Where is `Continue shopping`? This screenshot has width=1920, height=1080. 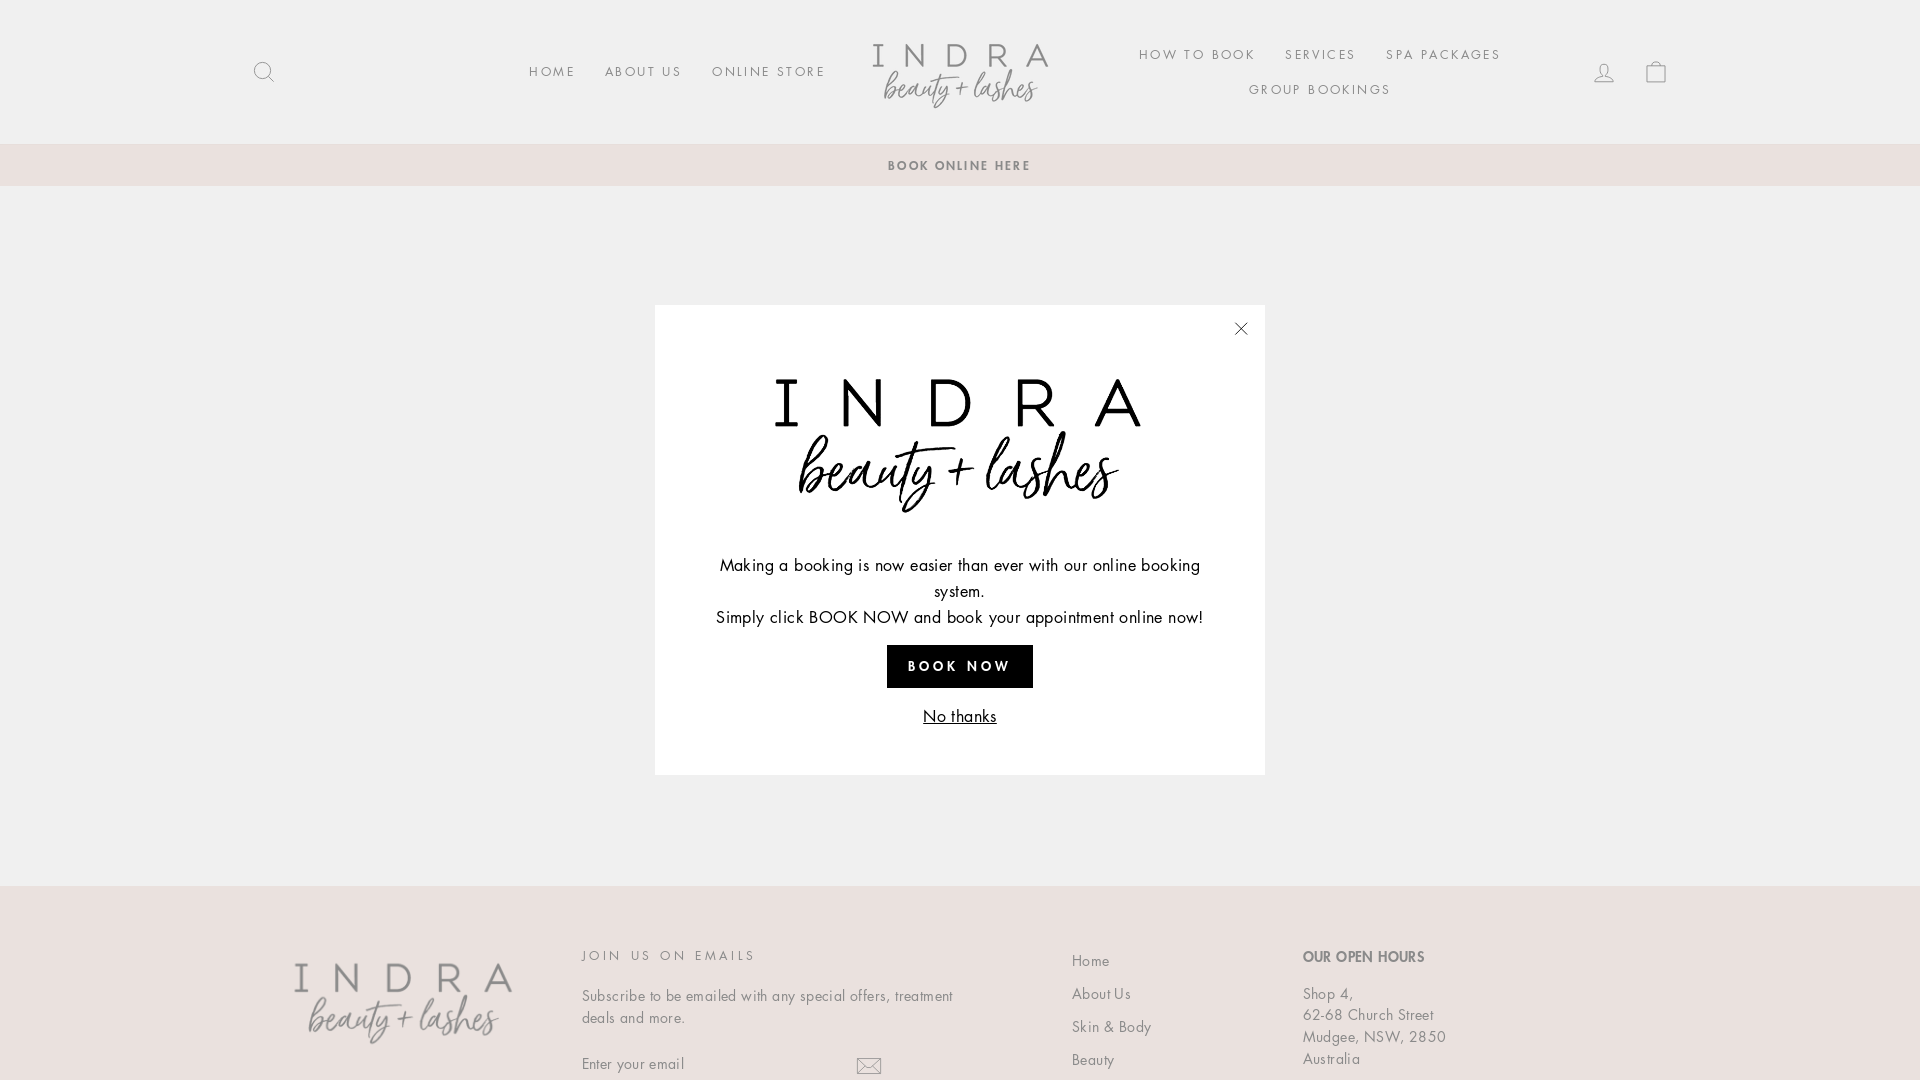 Continue shopping is located at coordinates (960, 438).